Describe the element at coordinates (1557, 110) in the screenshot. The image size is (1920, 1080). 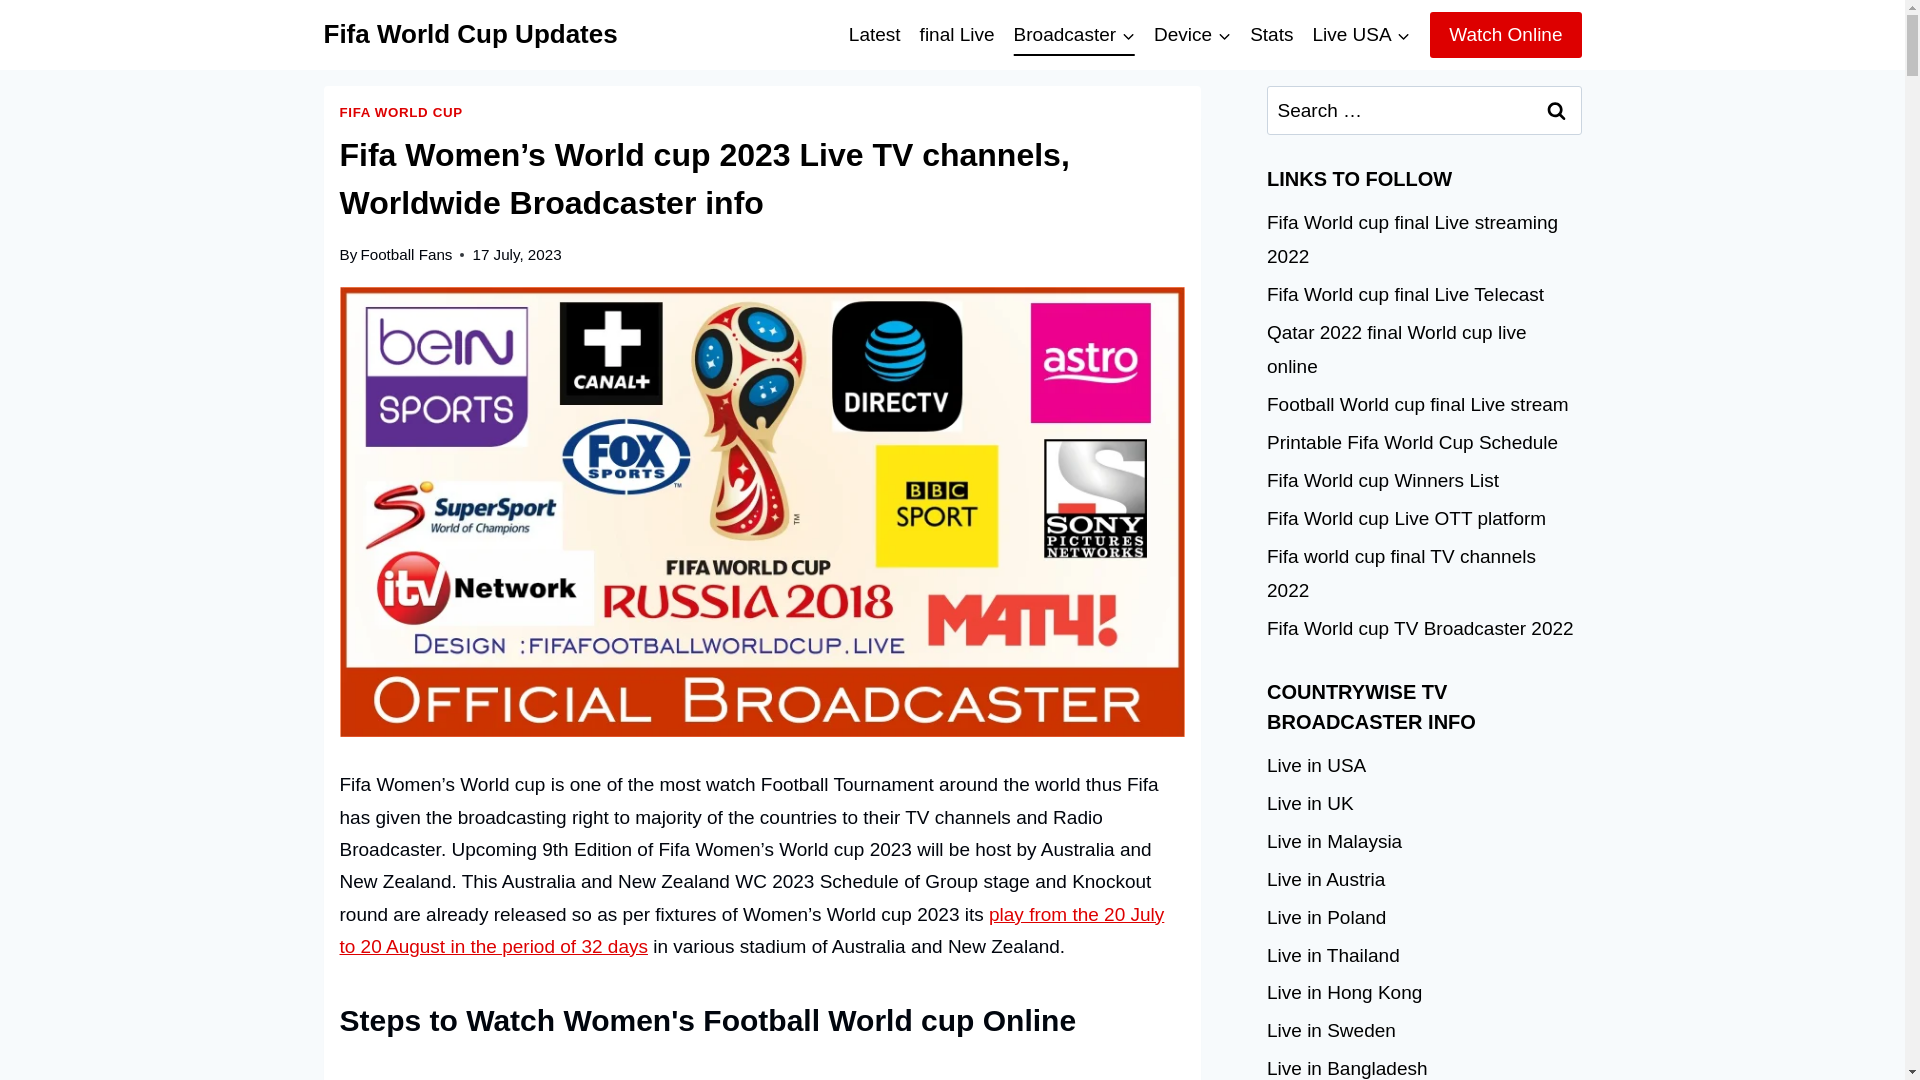
I see `Search` at that location.